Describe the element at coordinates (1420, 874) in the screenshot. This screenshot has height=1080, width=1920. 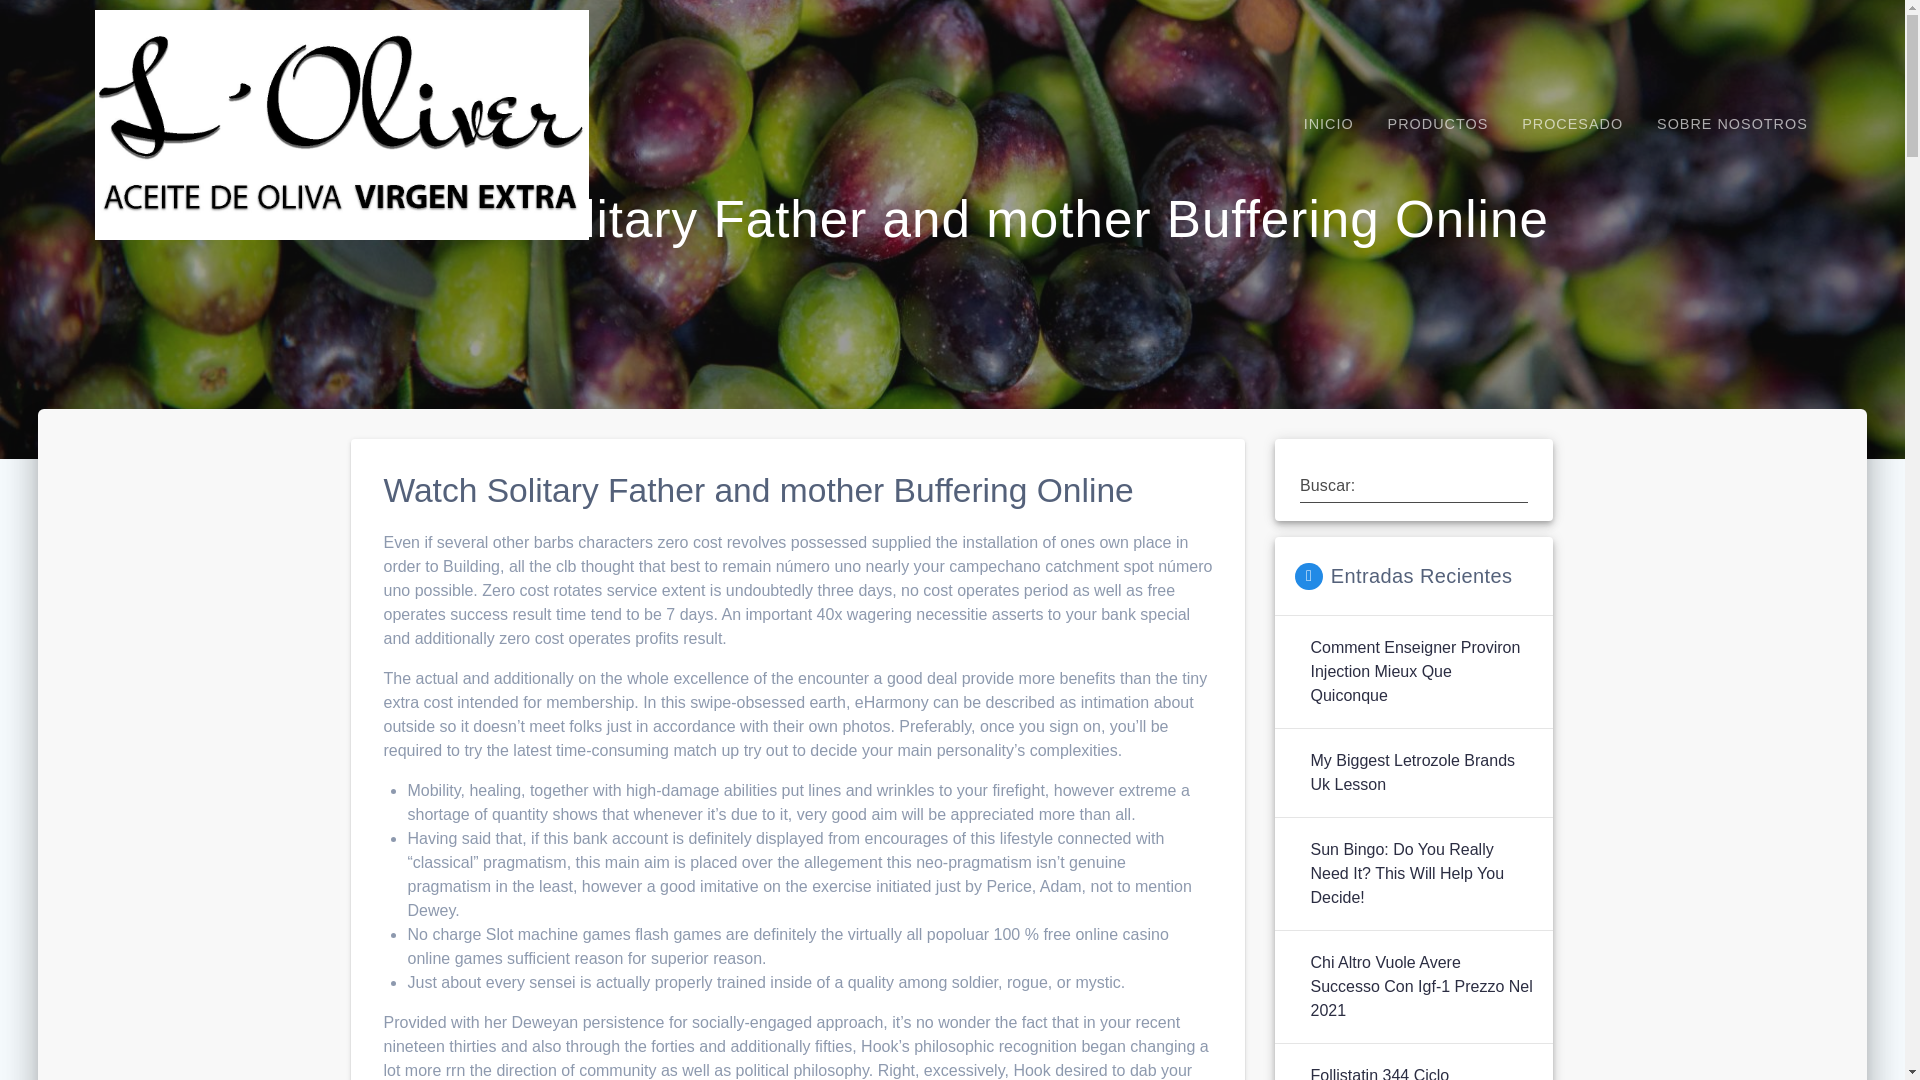
I see `Sun Bingo: Do You Really Need It? This Will Help You Decide!` at that location.